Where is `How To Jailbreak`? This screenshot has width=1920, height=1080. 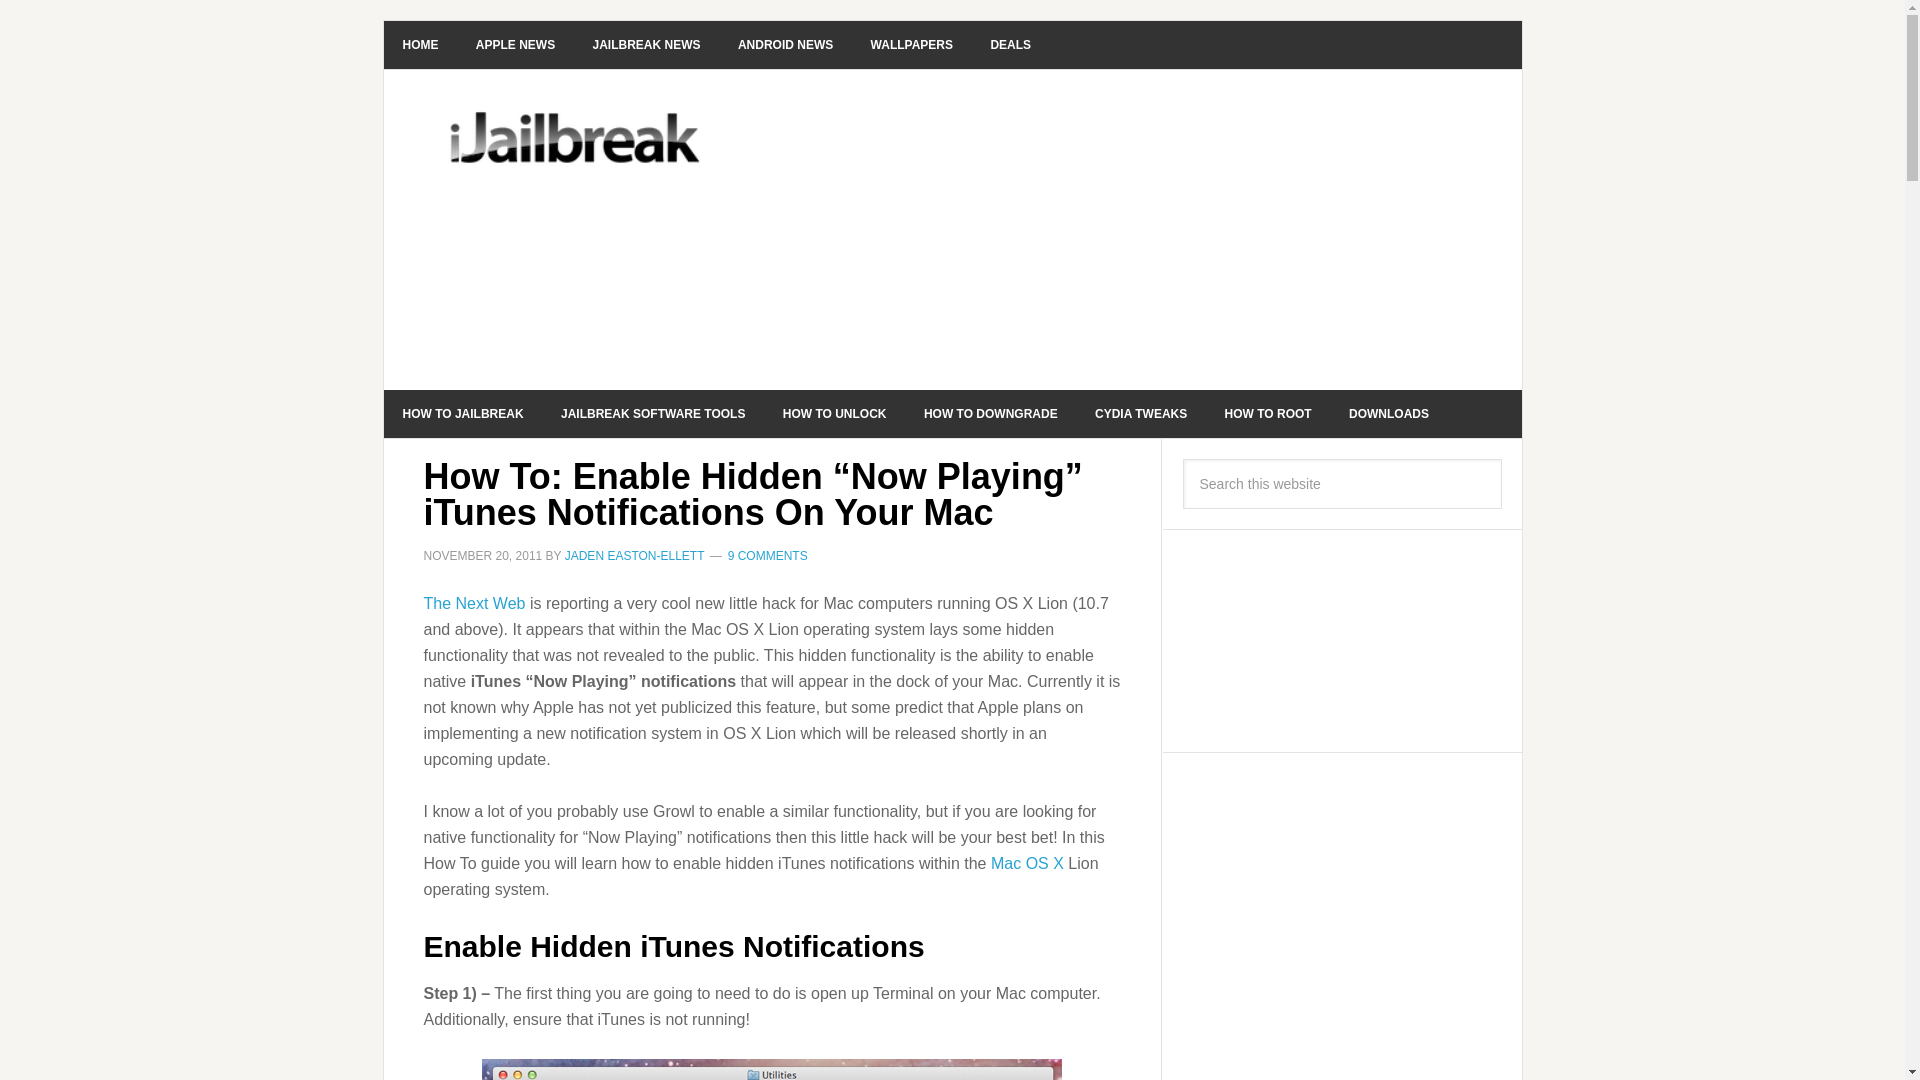 How To Jailbreak is located at coordinates (464, 414).